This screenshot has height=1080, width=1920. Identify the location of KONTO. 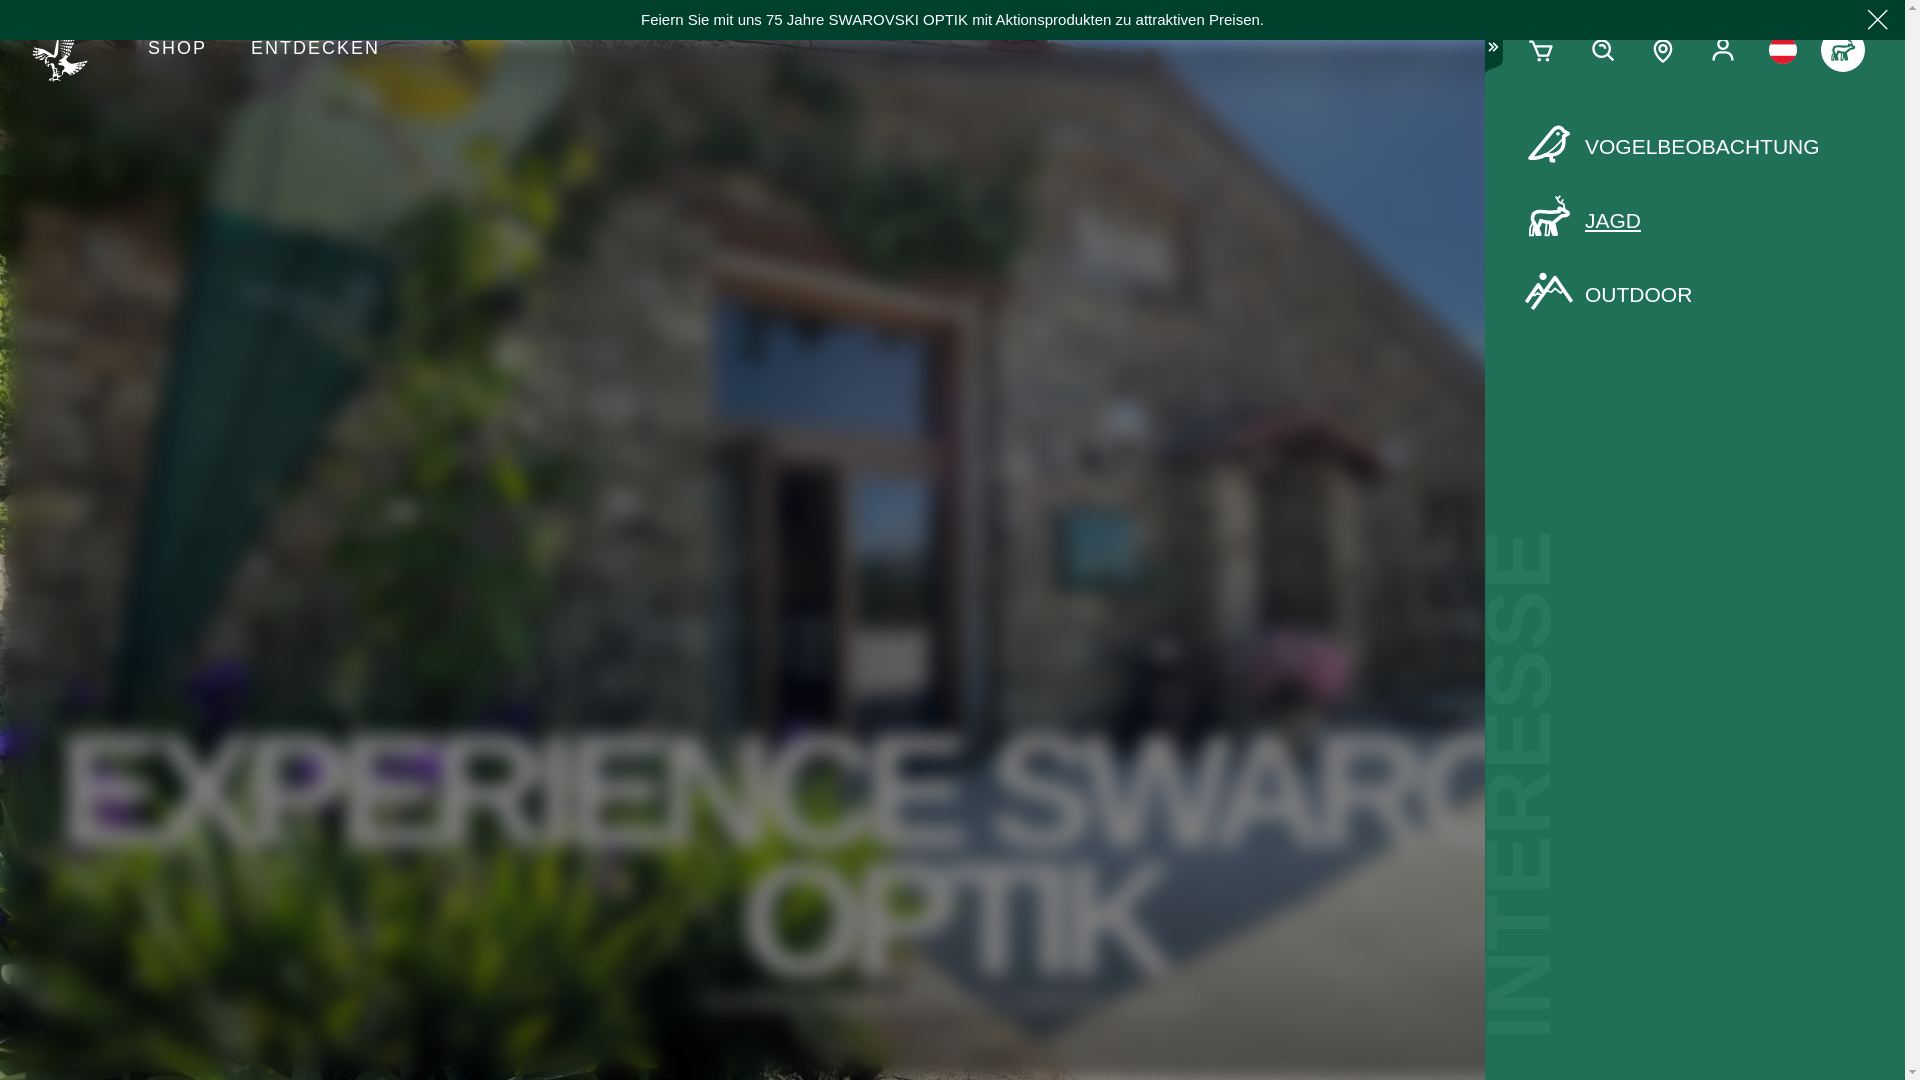
(1722, 50).